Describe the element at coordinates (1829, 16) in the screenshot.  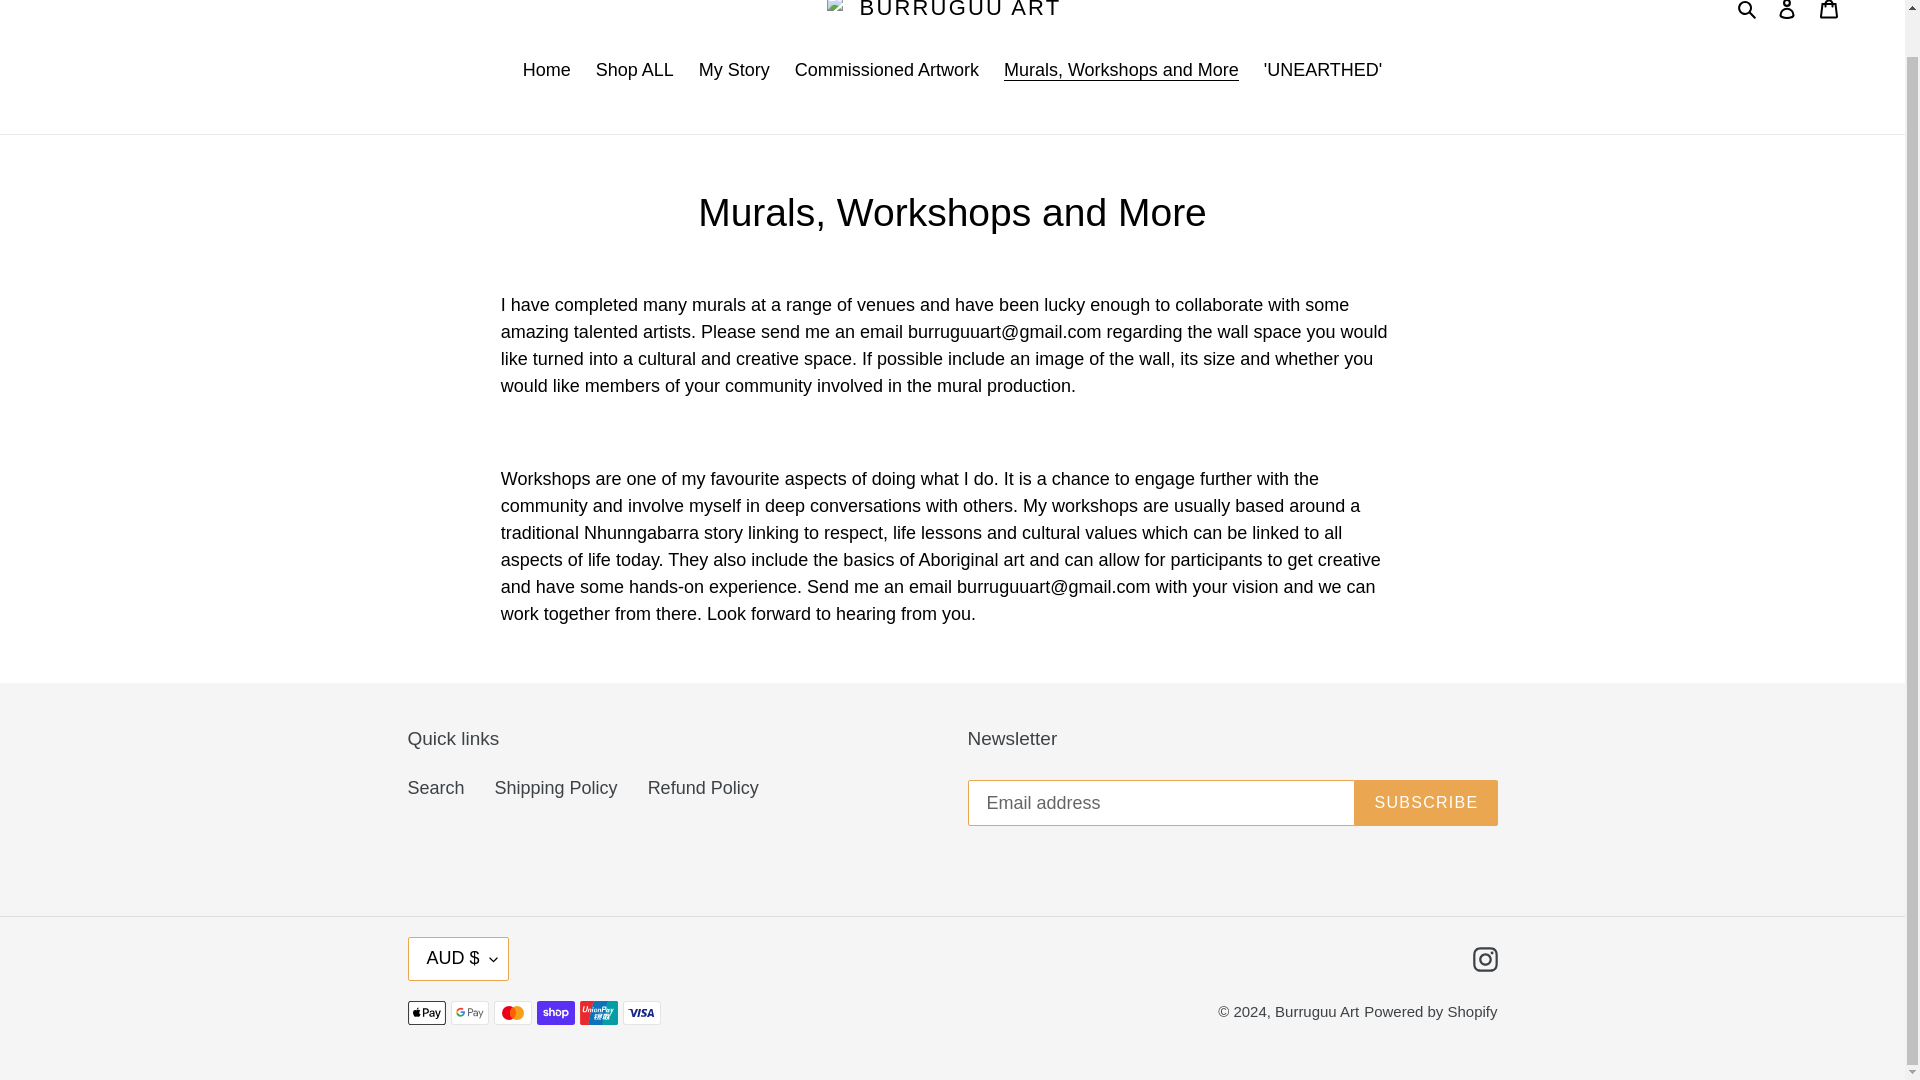
I see `Cart` at that location.